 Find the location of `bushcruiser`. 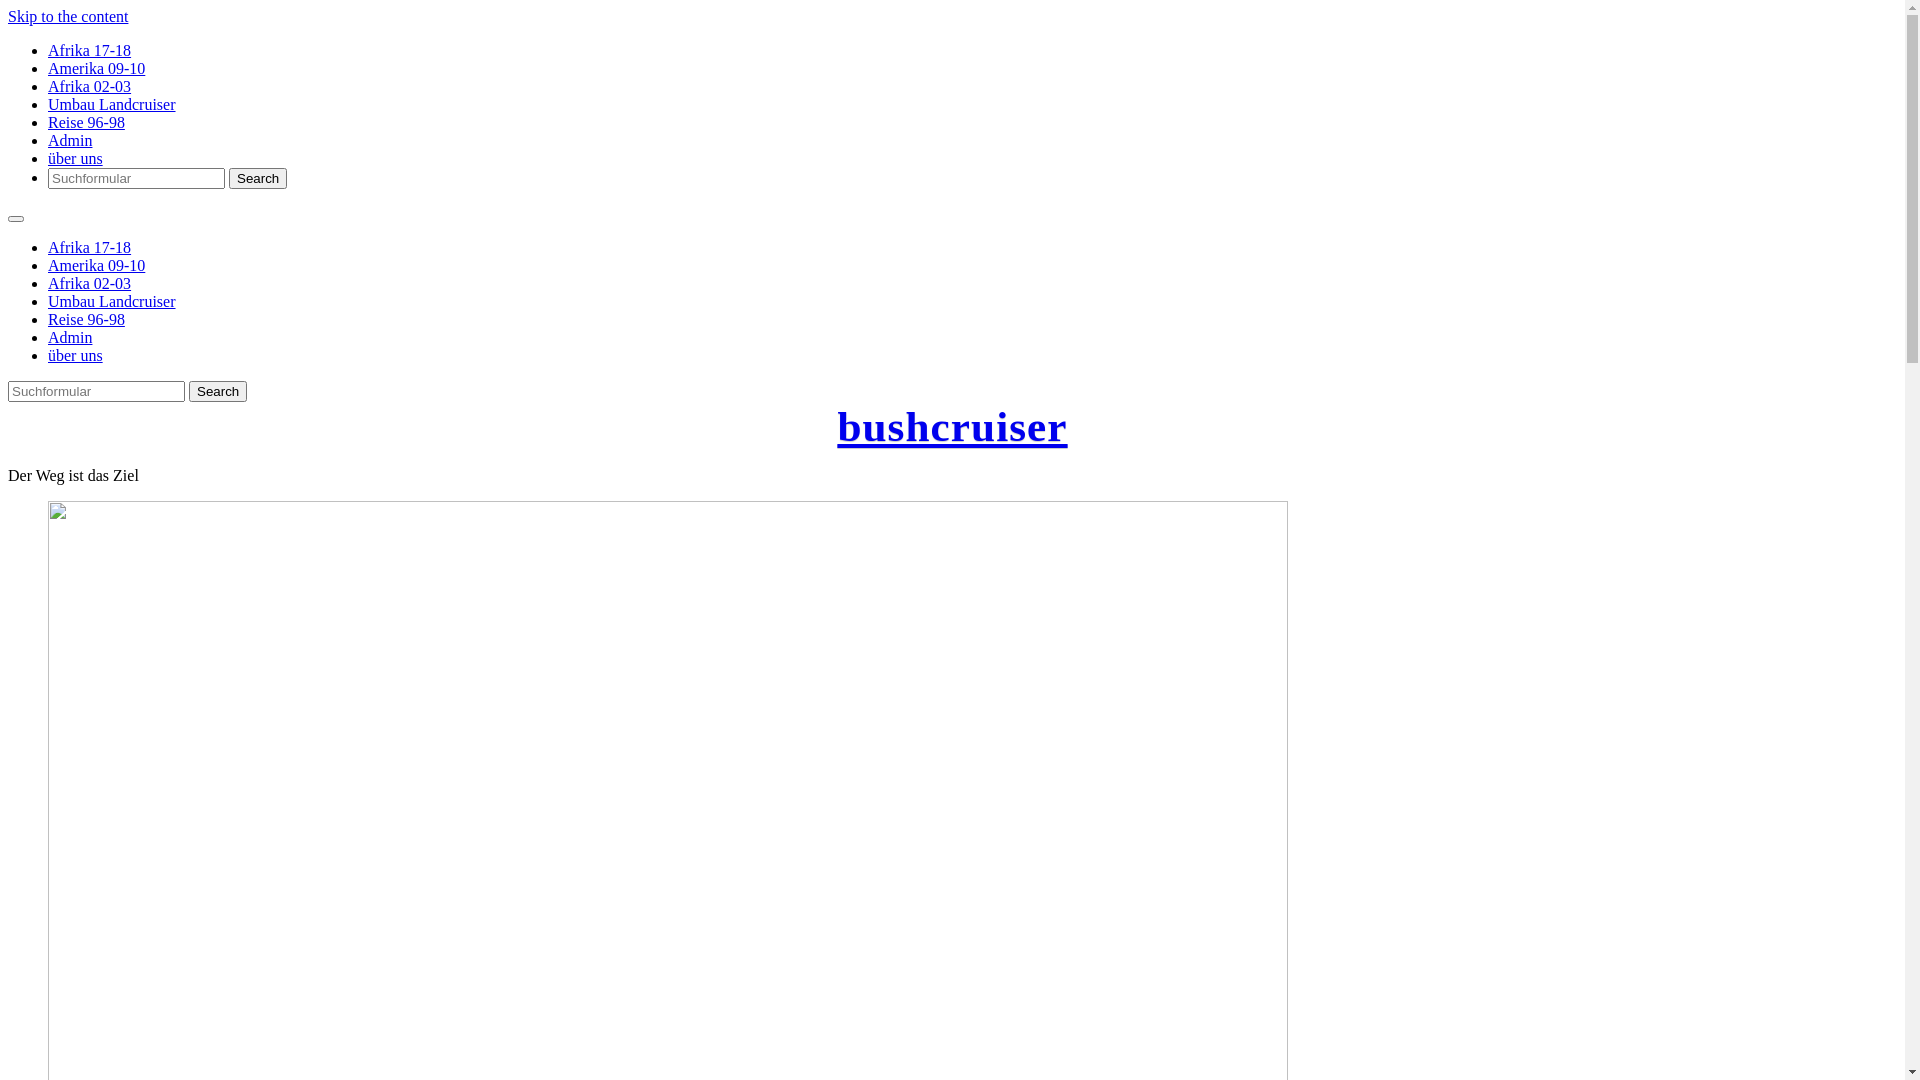

bushcruiser is located at coordinates (952, 426).